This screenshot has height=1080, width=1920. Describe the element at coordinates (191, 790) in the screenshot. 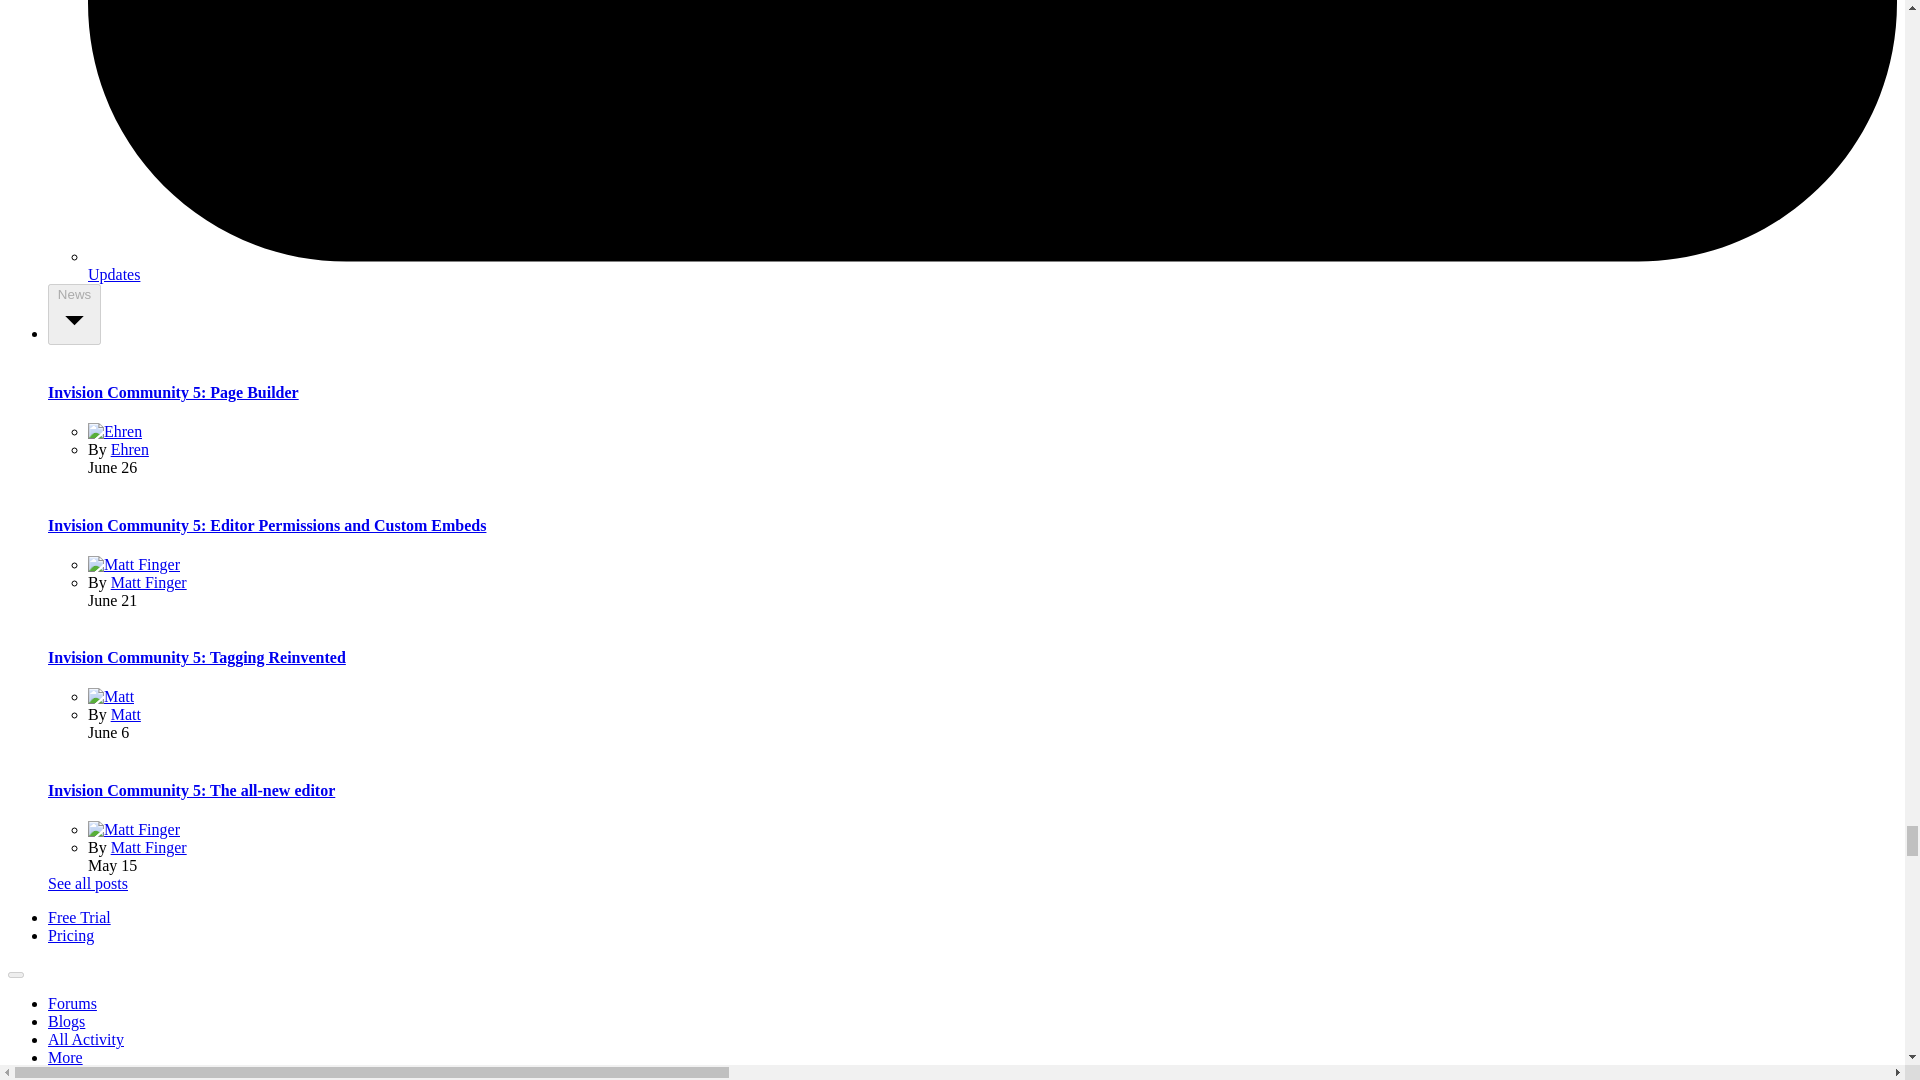

I see `Read more about Invision Community 5: The all-new editor` at that location.